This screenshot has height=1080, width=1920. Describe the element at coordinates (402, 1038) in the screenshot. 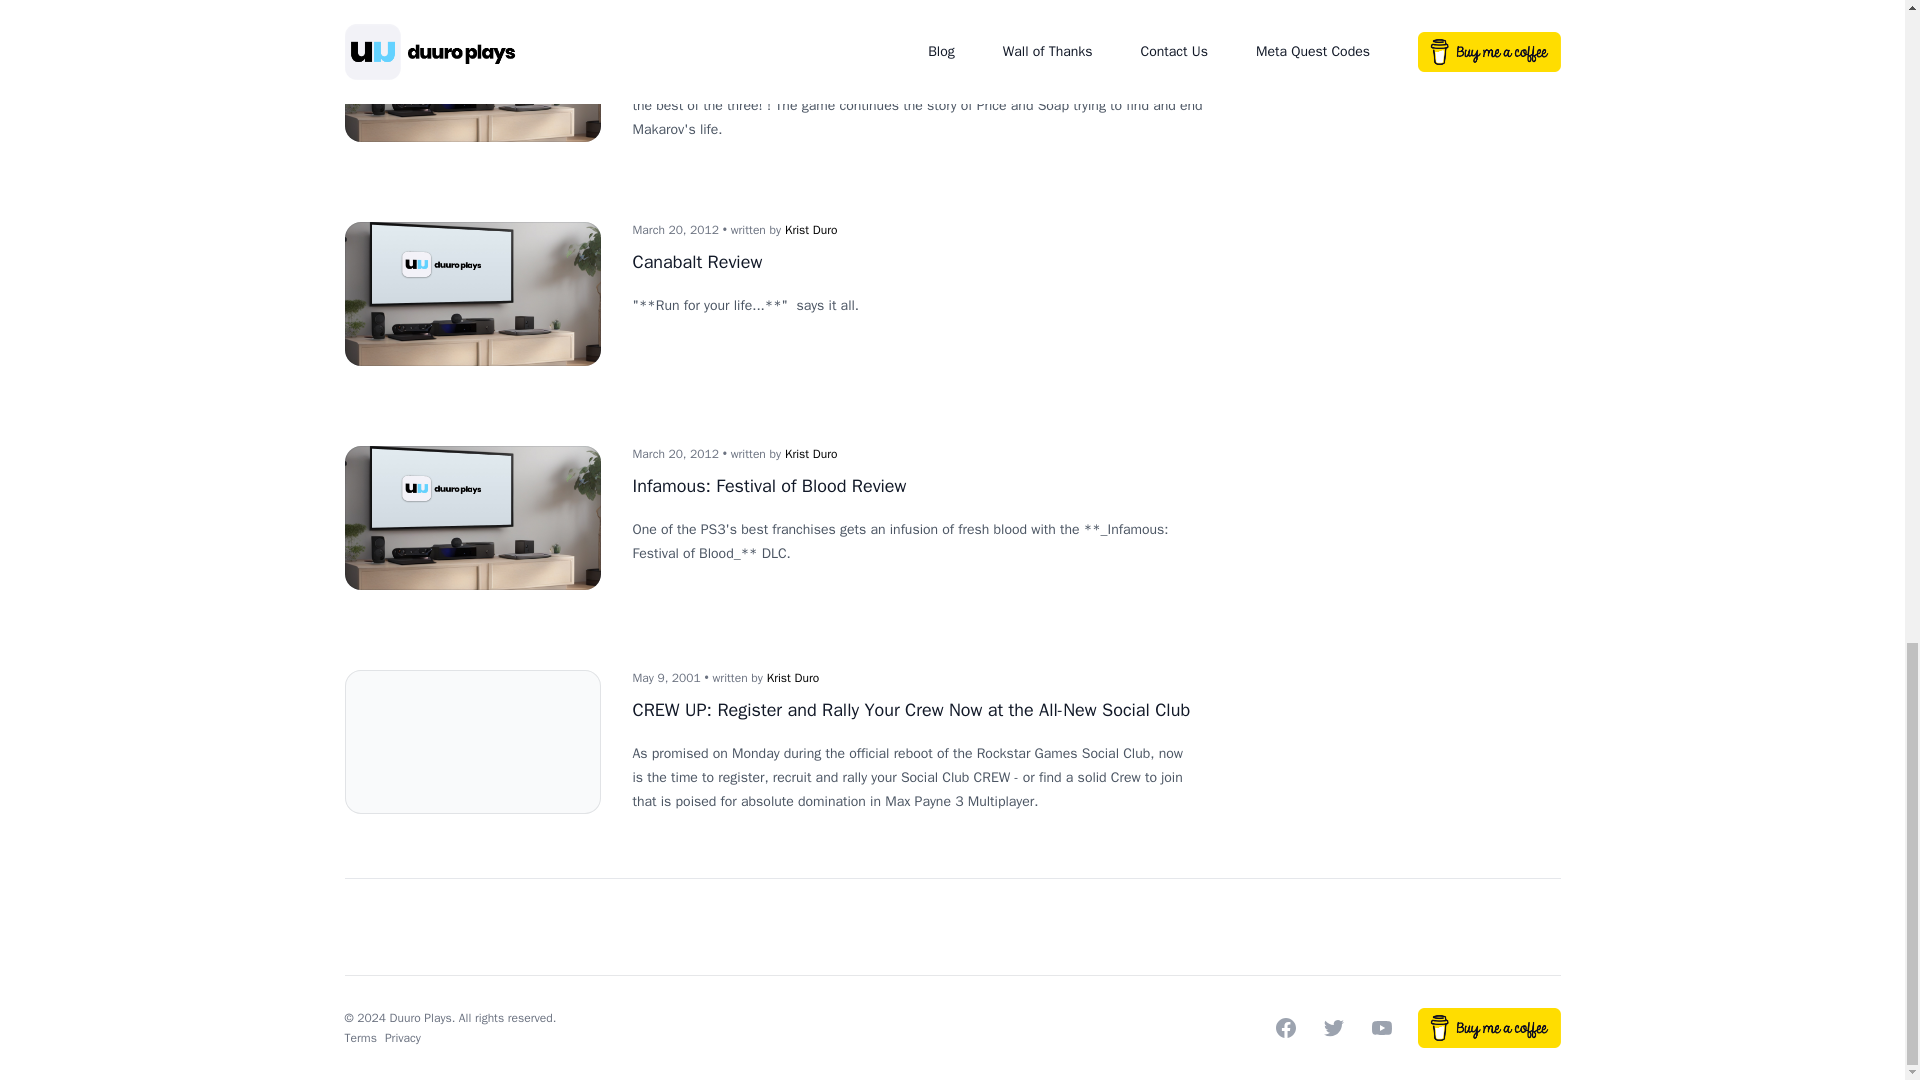

I see `Privacy` at that location.